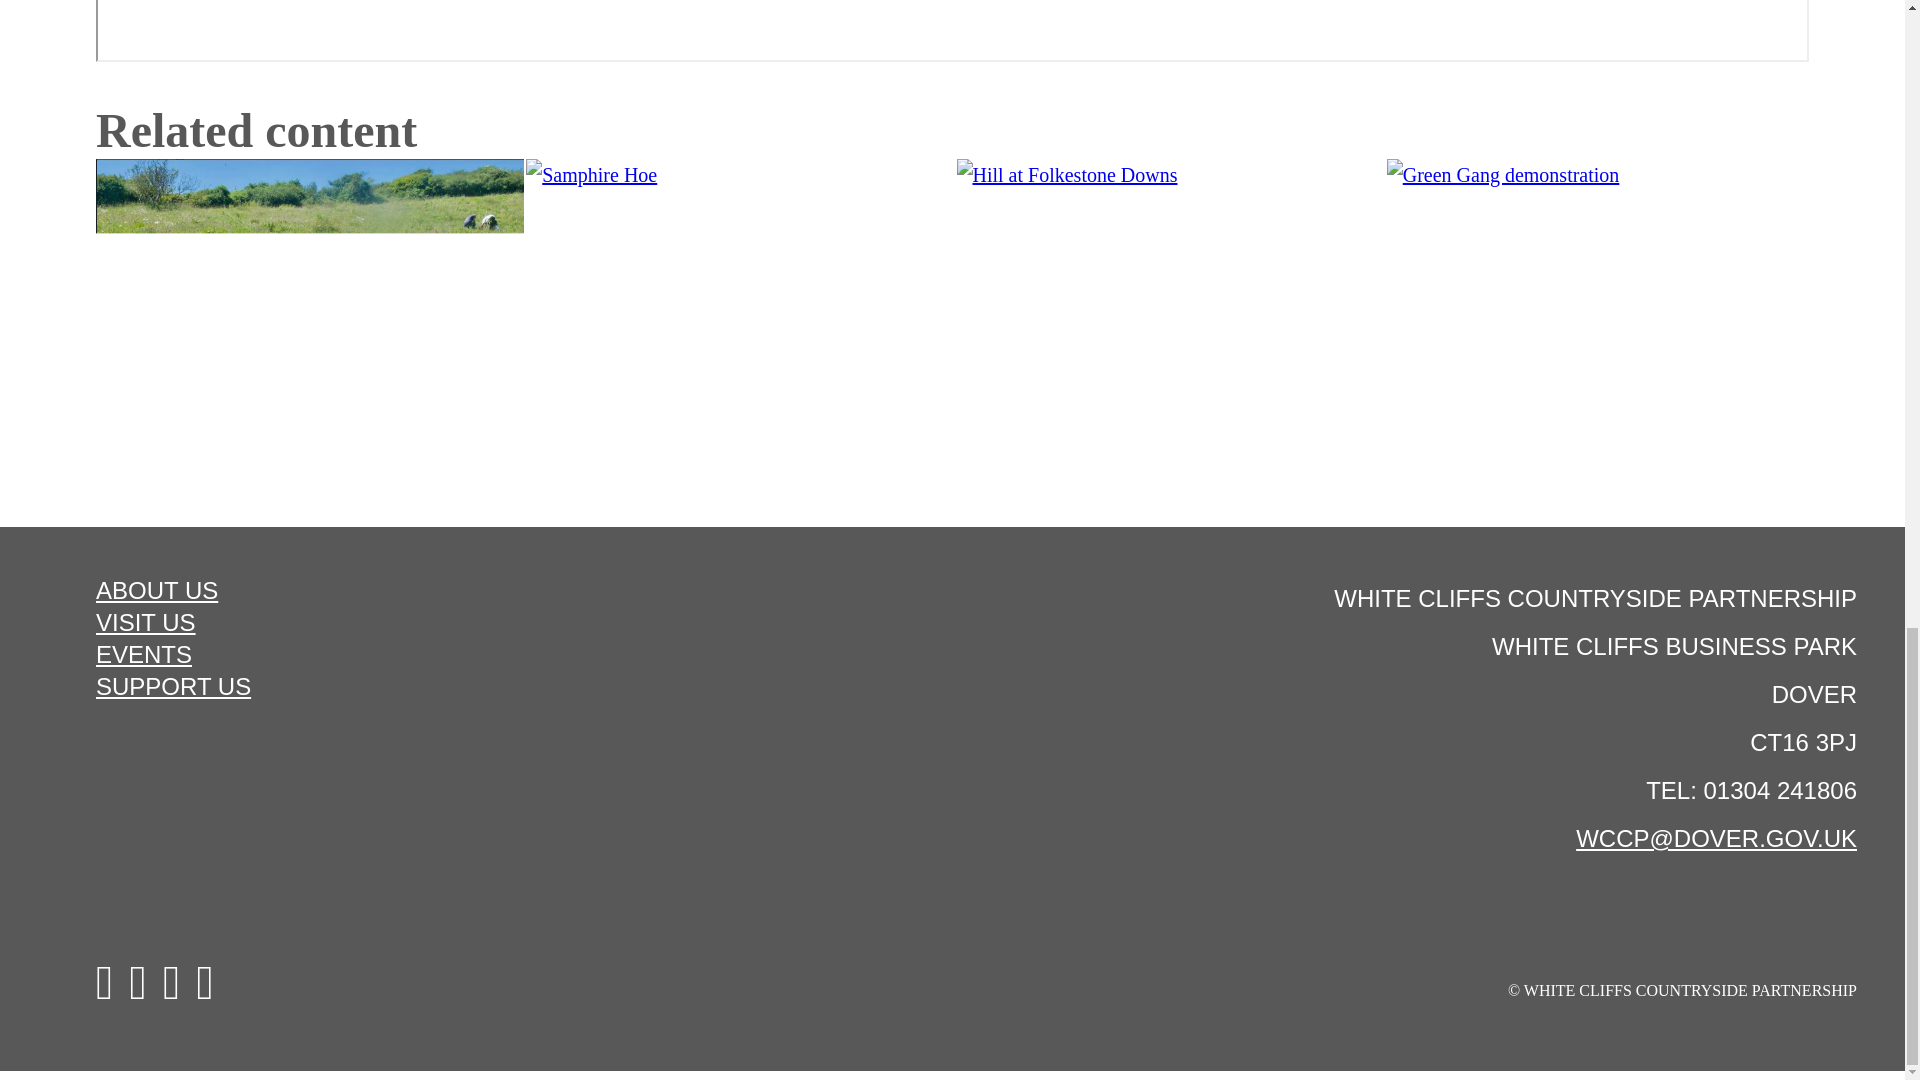 Image resolution: width=1920 pixels, height=1080 pixels. I want to click on SUPPORT US, so click(476, 686).